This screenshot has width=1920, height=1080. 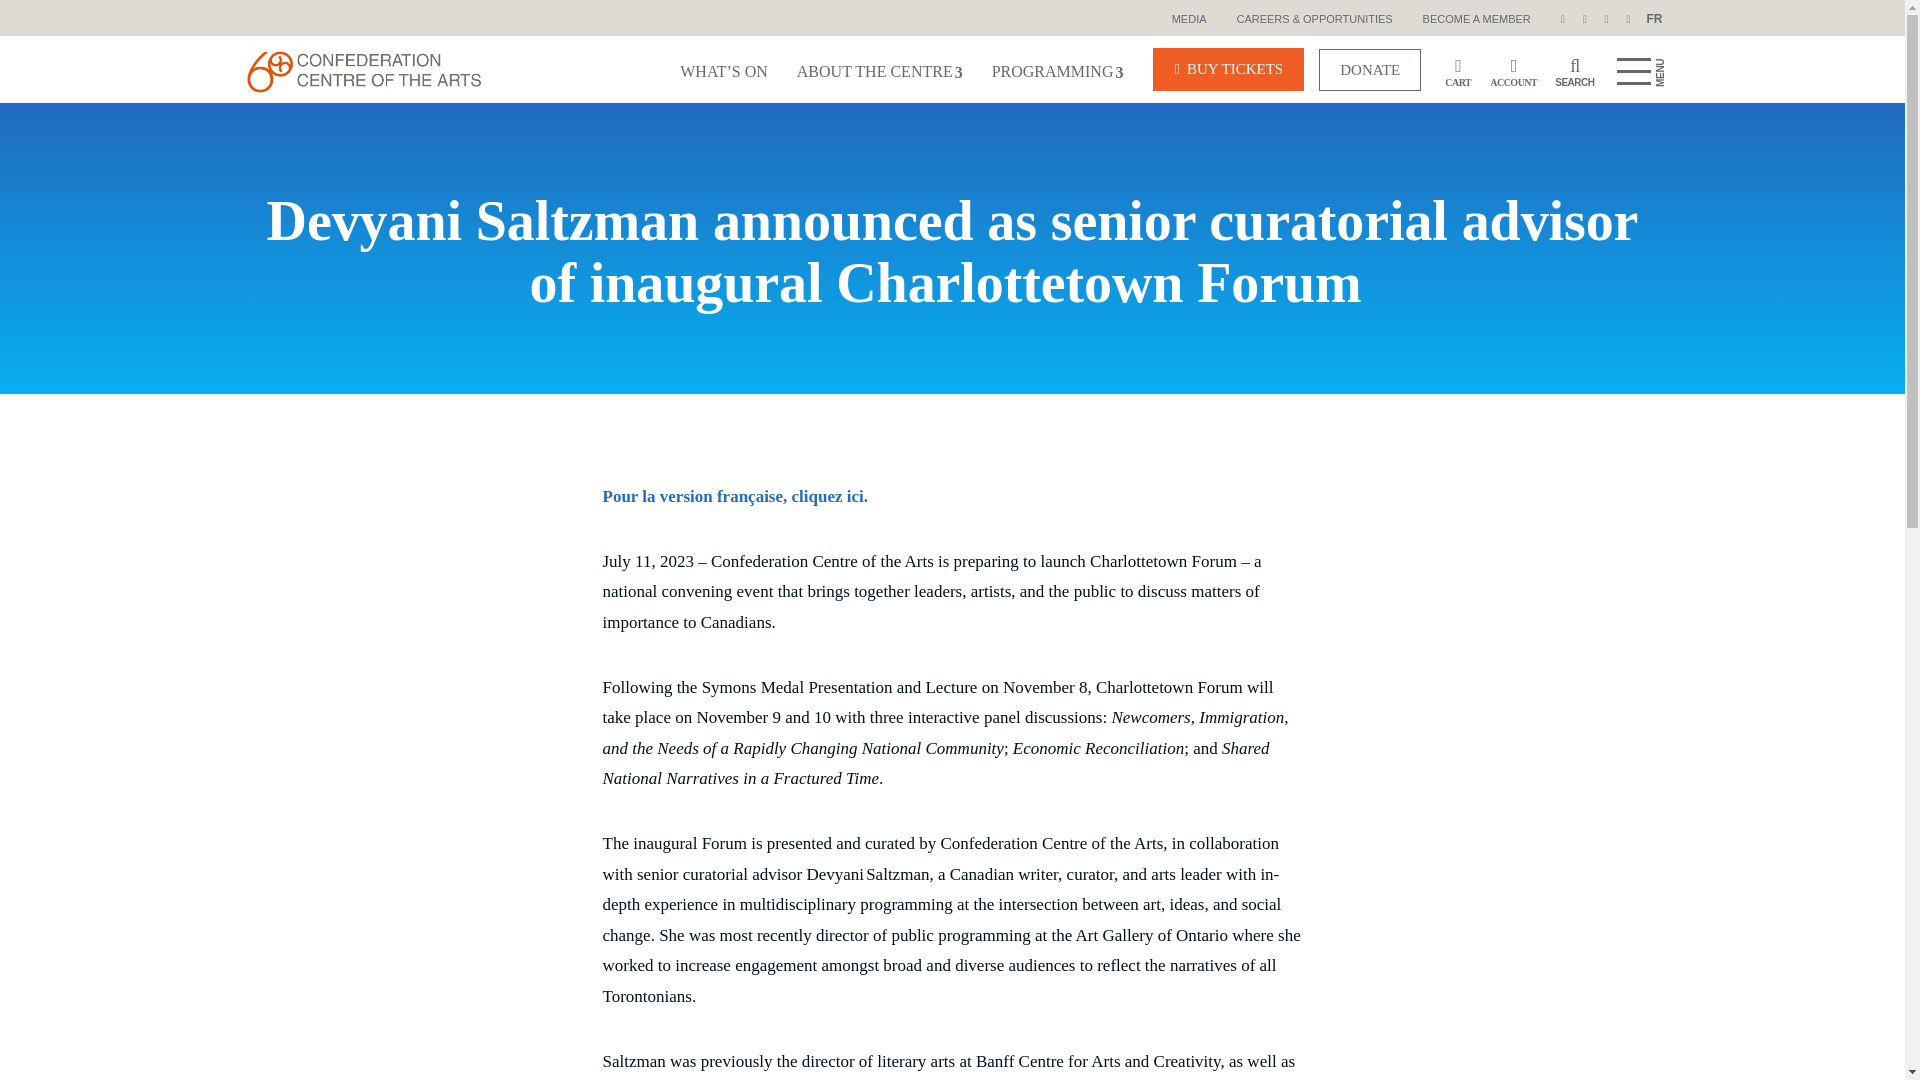 What do you see at coordinates (1058, 69) in the screenshot?
I see `PROGRAMMING` at bounding box center [1058, 69].